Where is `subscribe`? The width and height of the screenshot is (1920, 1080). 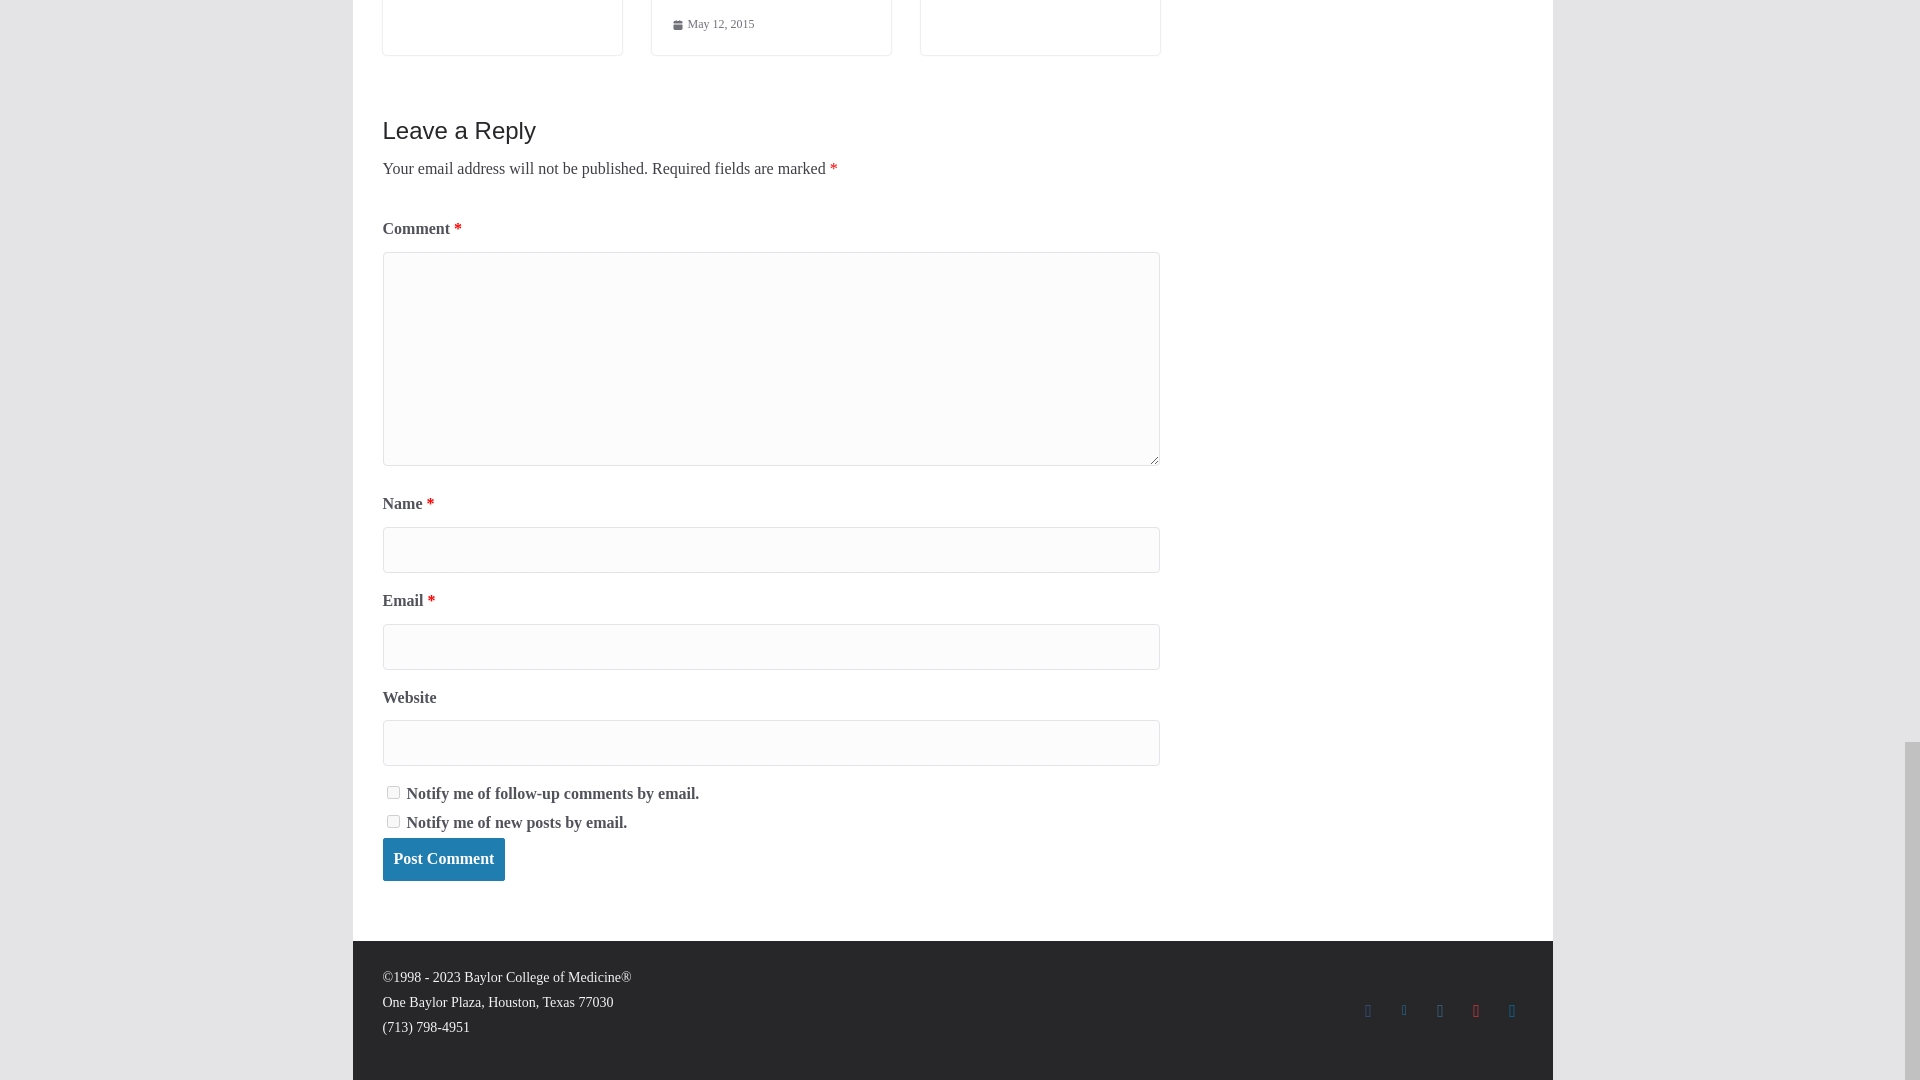
subscribe is located at coordinates (392, 822).